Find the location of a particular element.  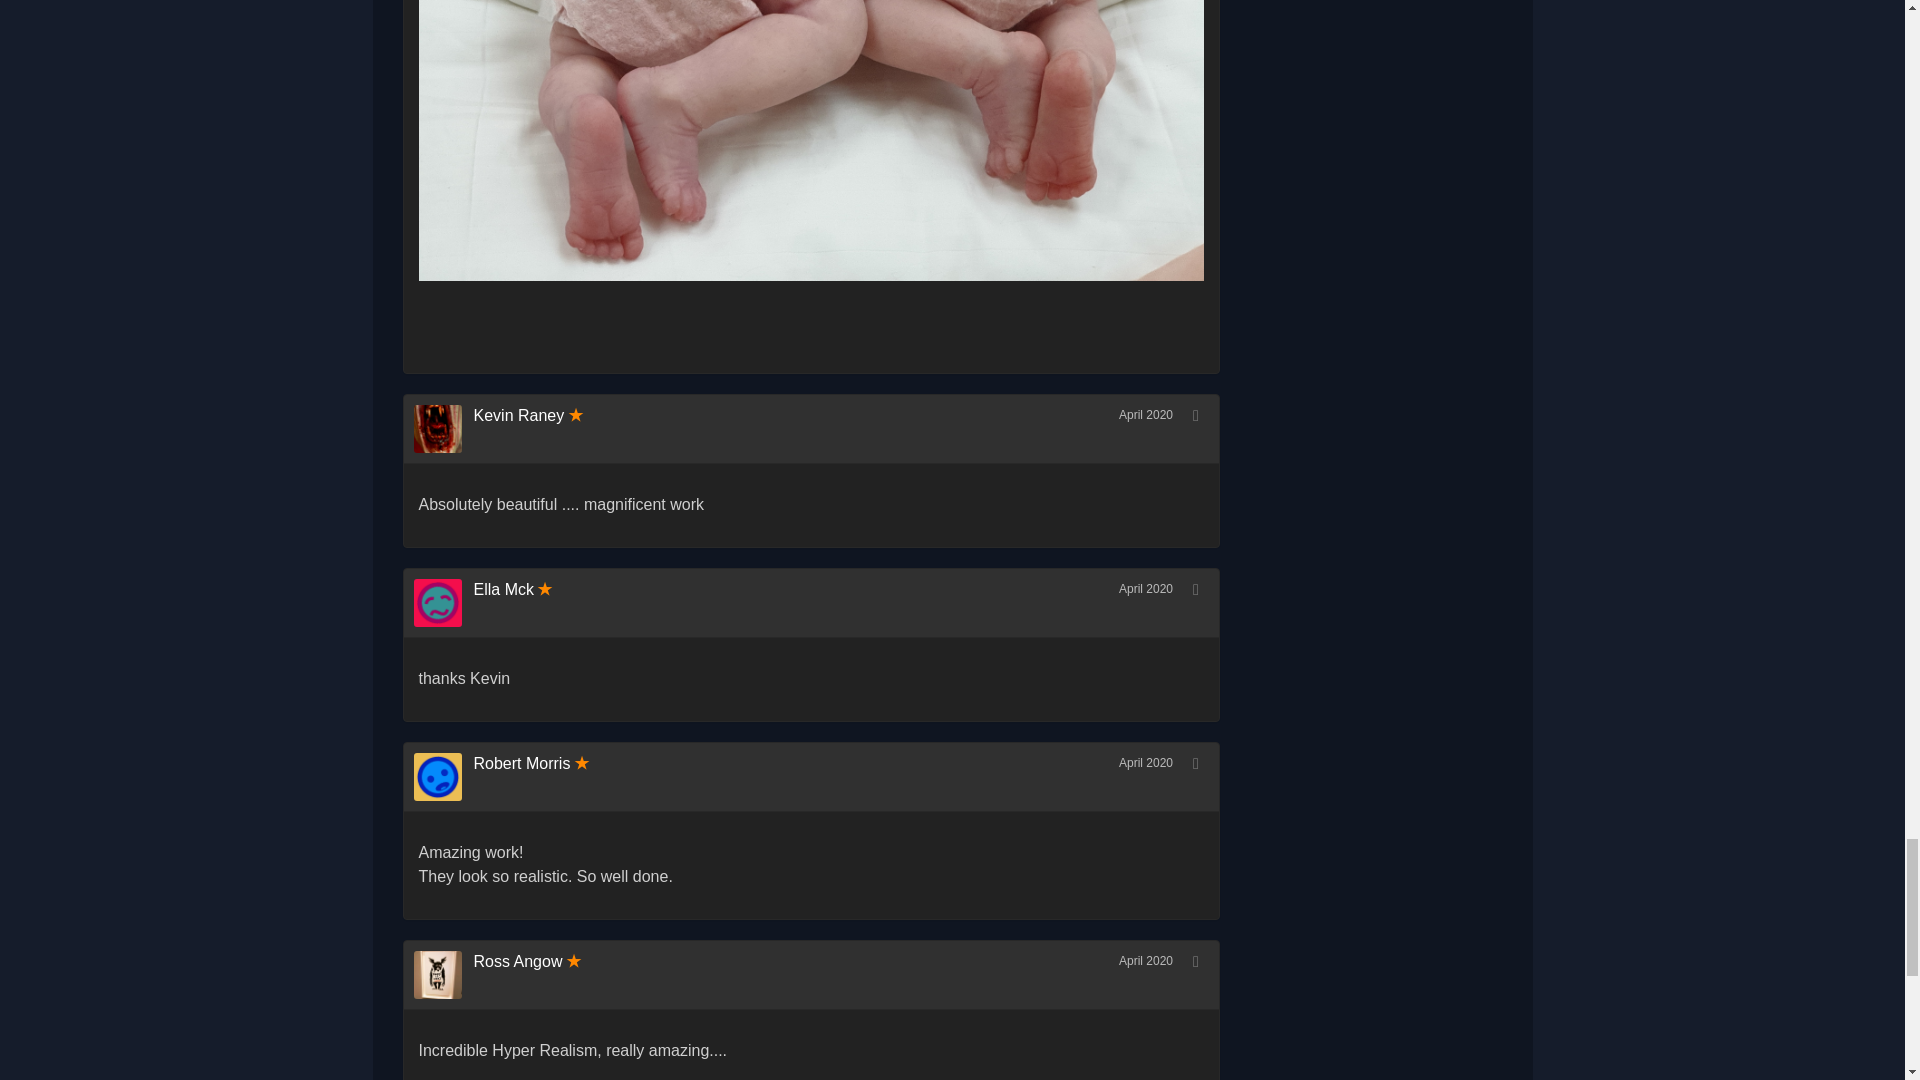

April 27, 2020 2:09PM is located at coordinates (1146, 589).